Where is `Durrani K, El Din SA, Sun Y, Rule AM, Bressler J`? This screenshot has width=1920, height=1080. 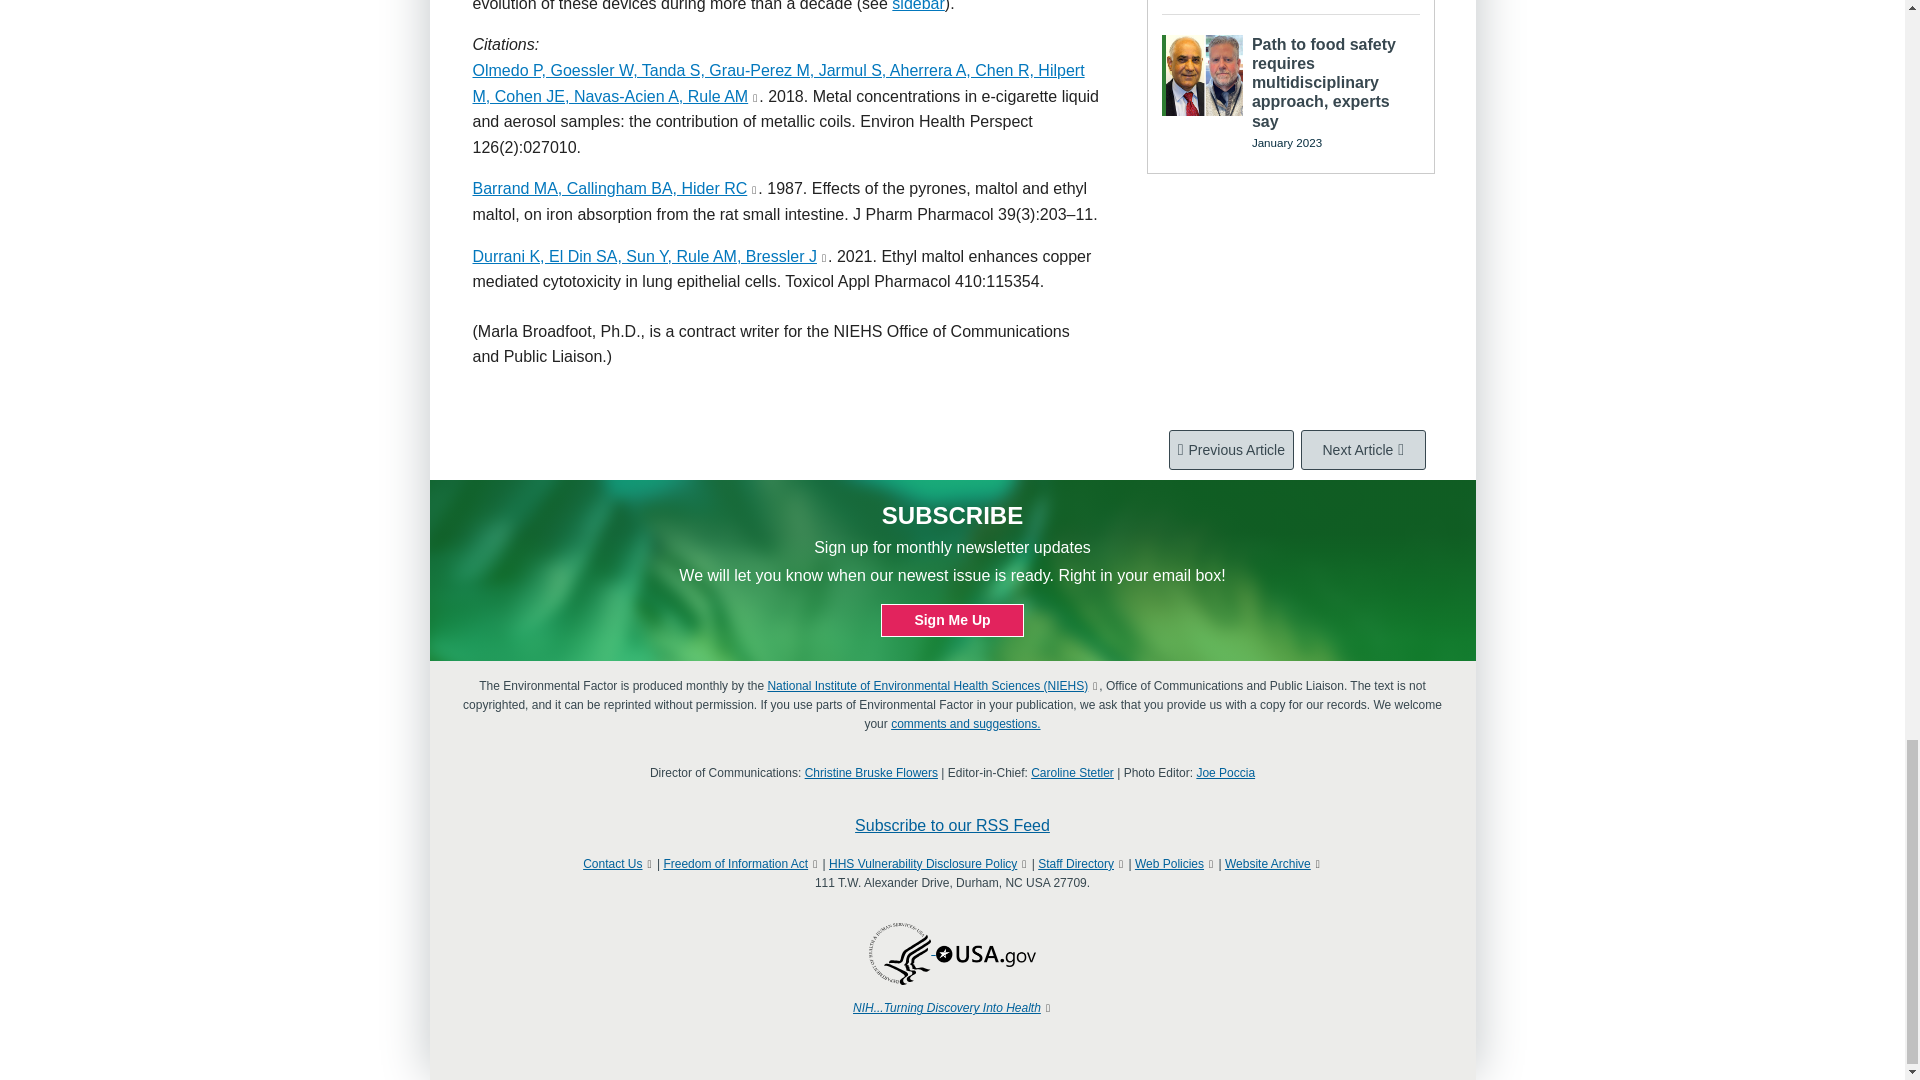 Durrani K, El Din SA, Sun Y, Rule AM, Bressler J is located at coordinates (644, 256).